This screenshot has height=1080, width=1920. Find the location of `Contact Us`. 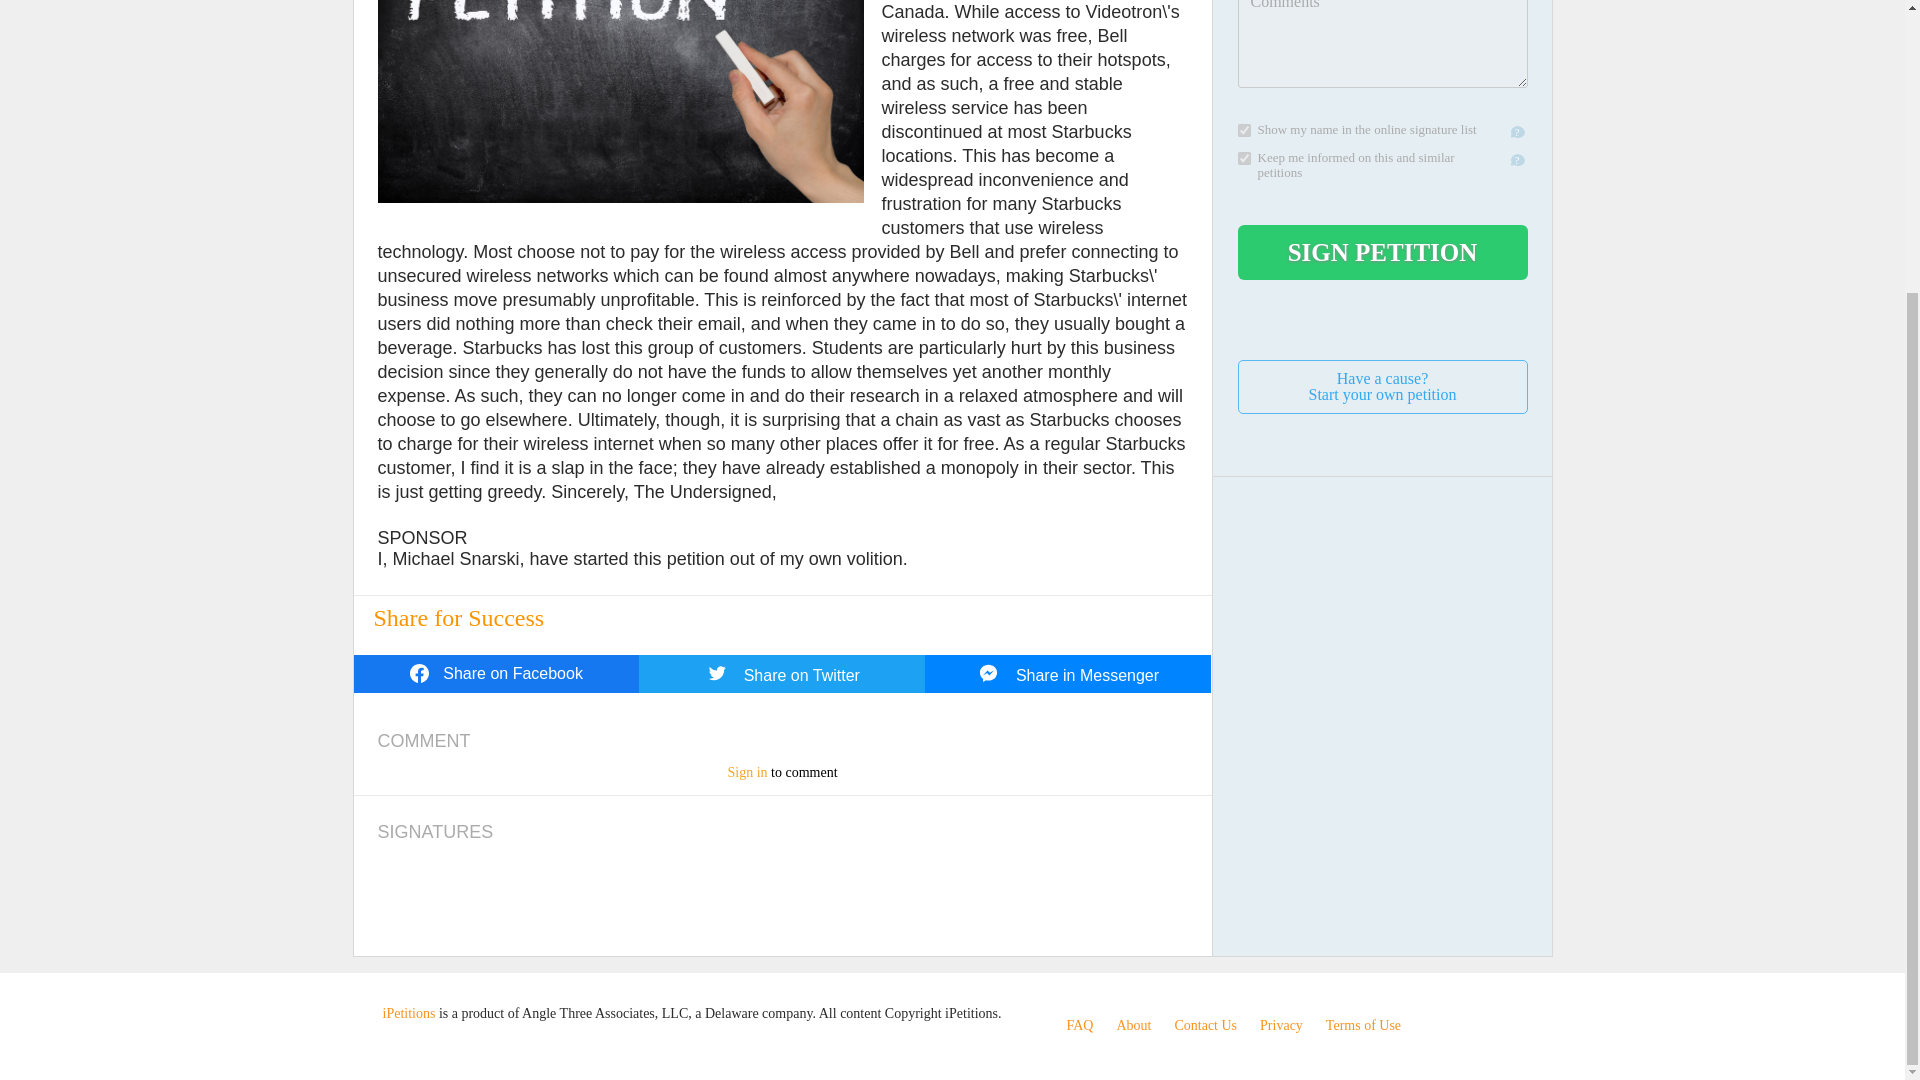

Contact Us is located at coordinates (1078, 1025).